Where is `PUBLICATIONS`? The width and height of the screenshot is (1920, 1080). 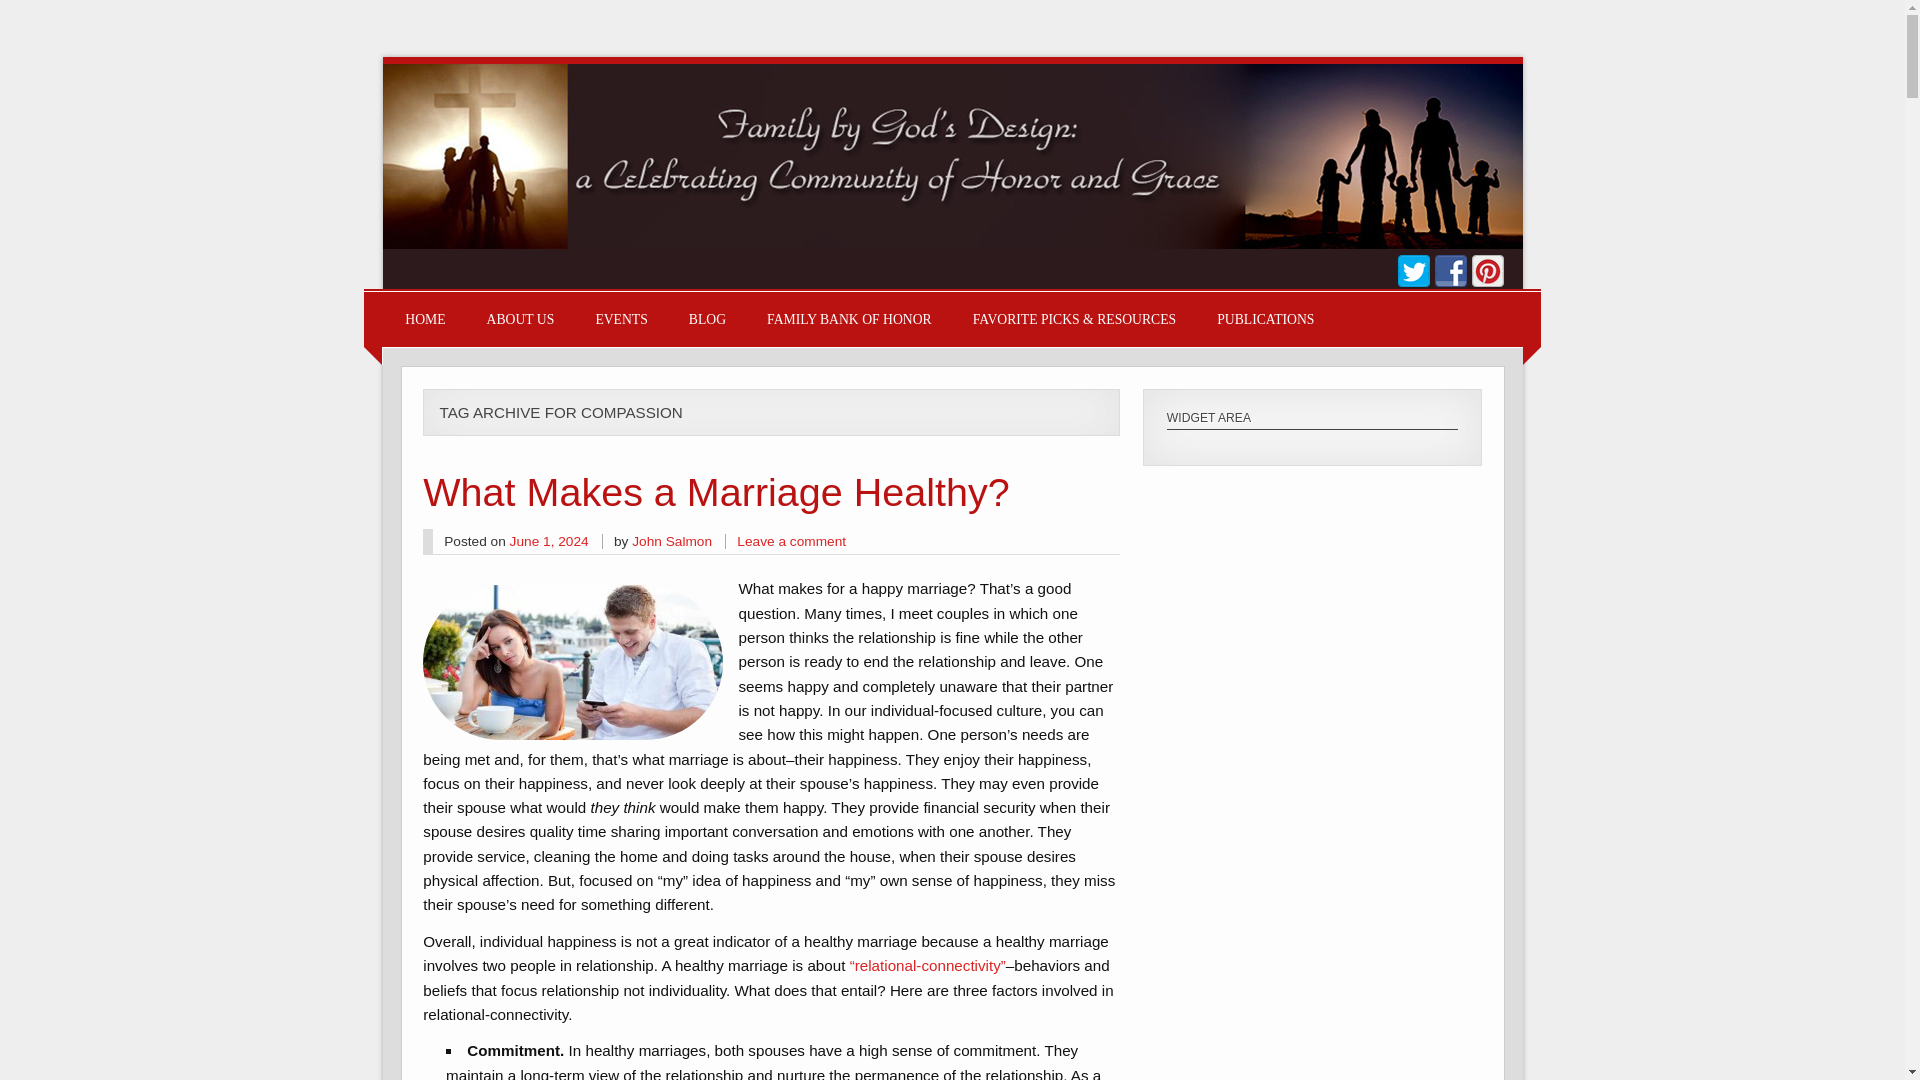
PUBLICATIONS is located at coordinates (1265, 318).